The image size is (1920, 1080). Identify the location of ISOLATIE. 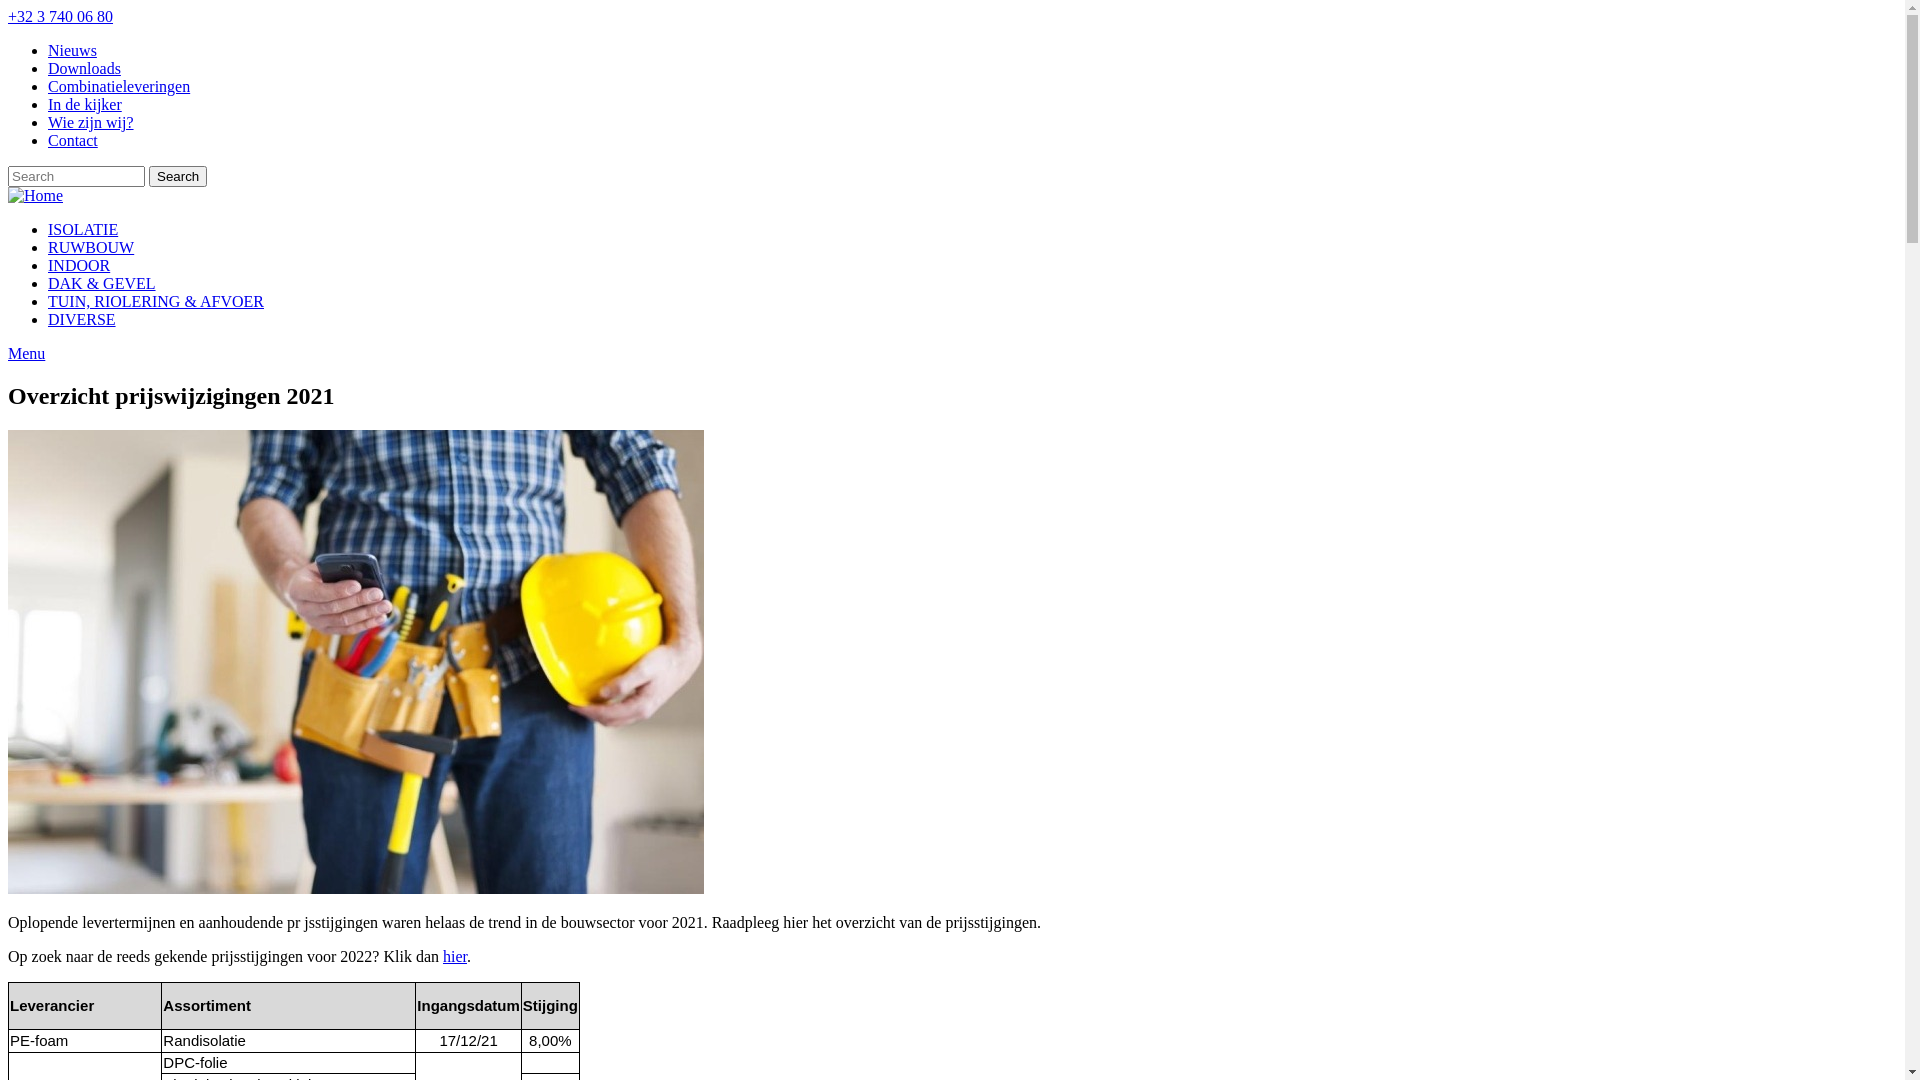
(83, 230).